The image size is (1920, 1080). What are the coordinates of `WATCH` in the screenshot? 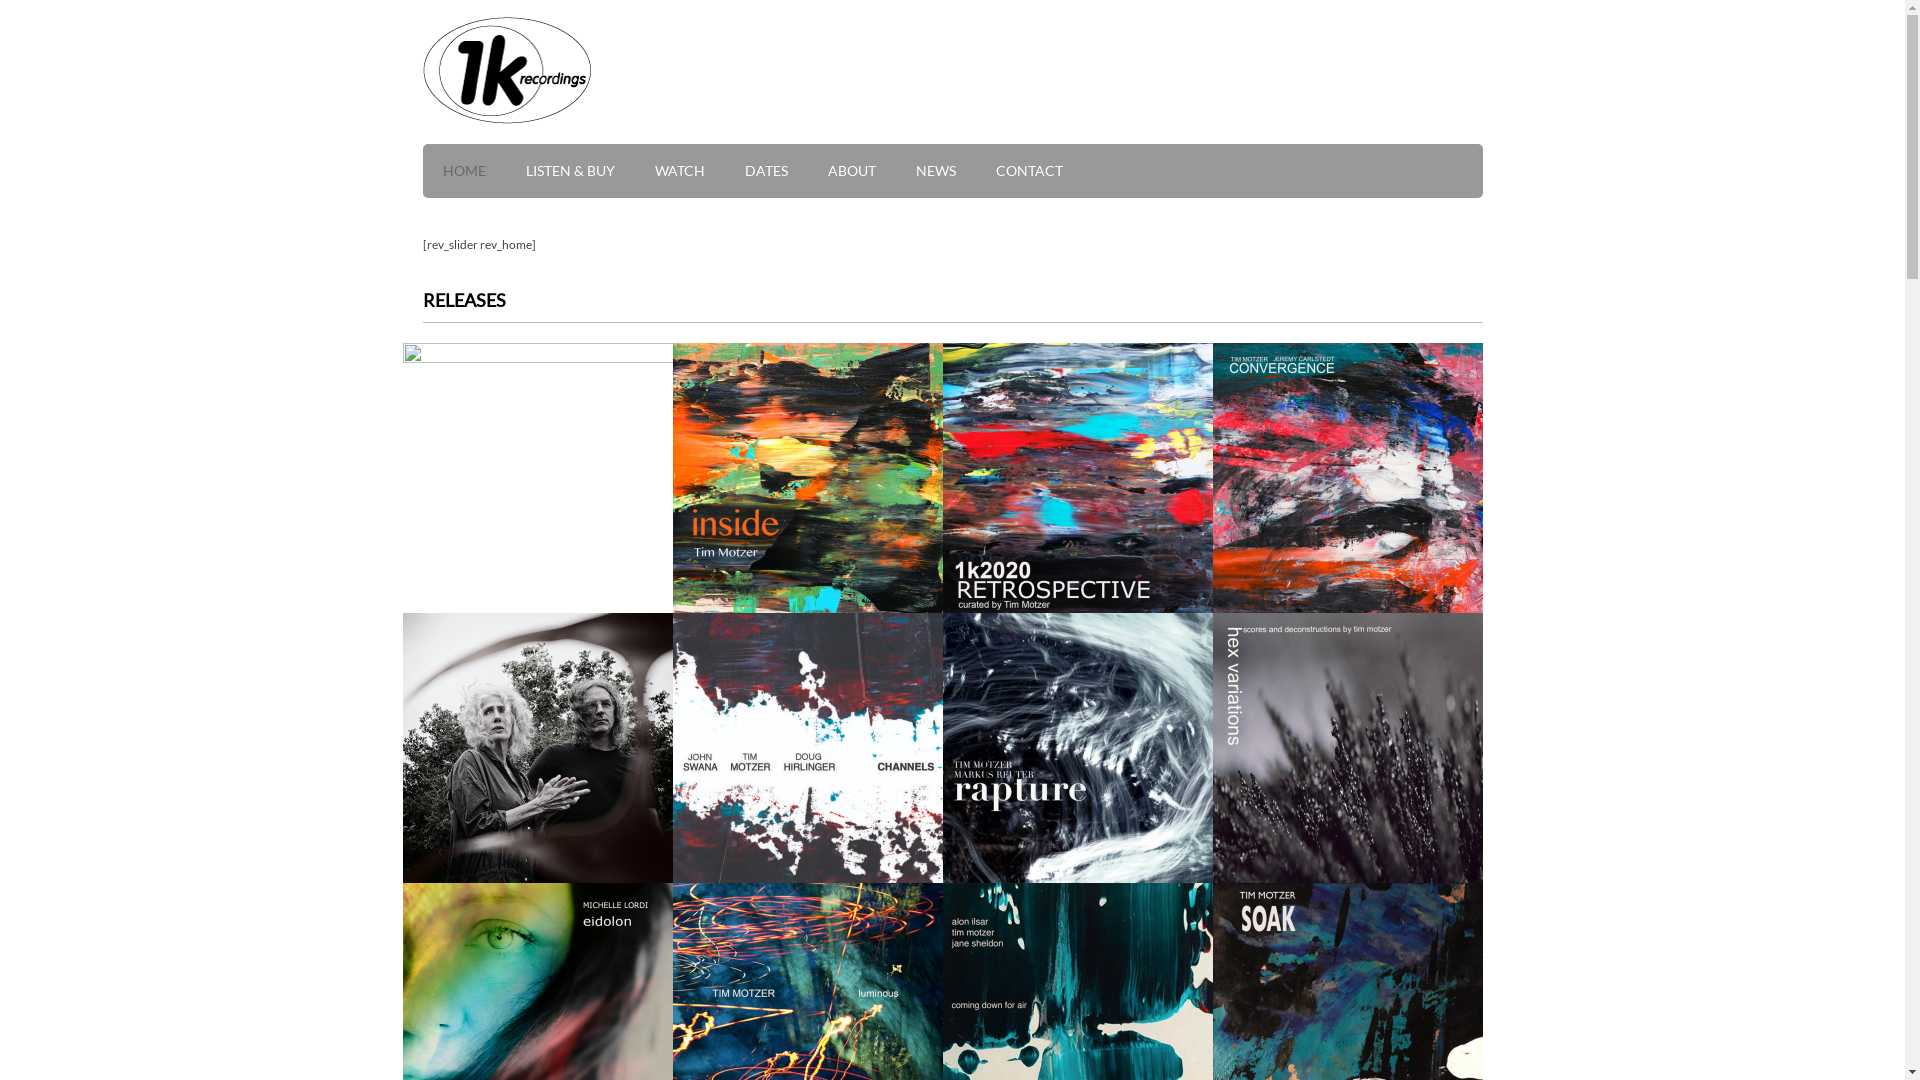 It's located at (699, 181).